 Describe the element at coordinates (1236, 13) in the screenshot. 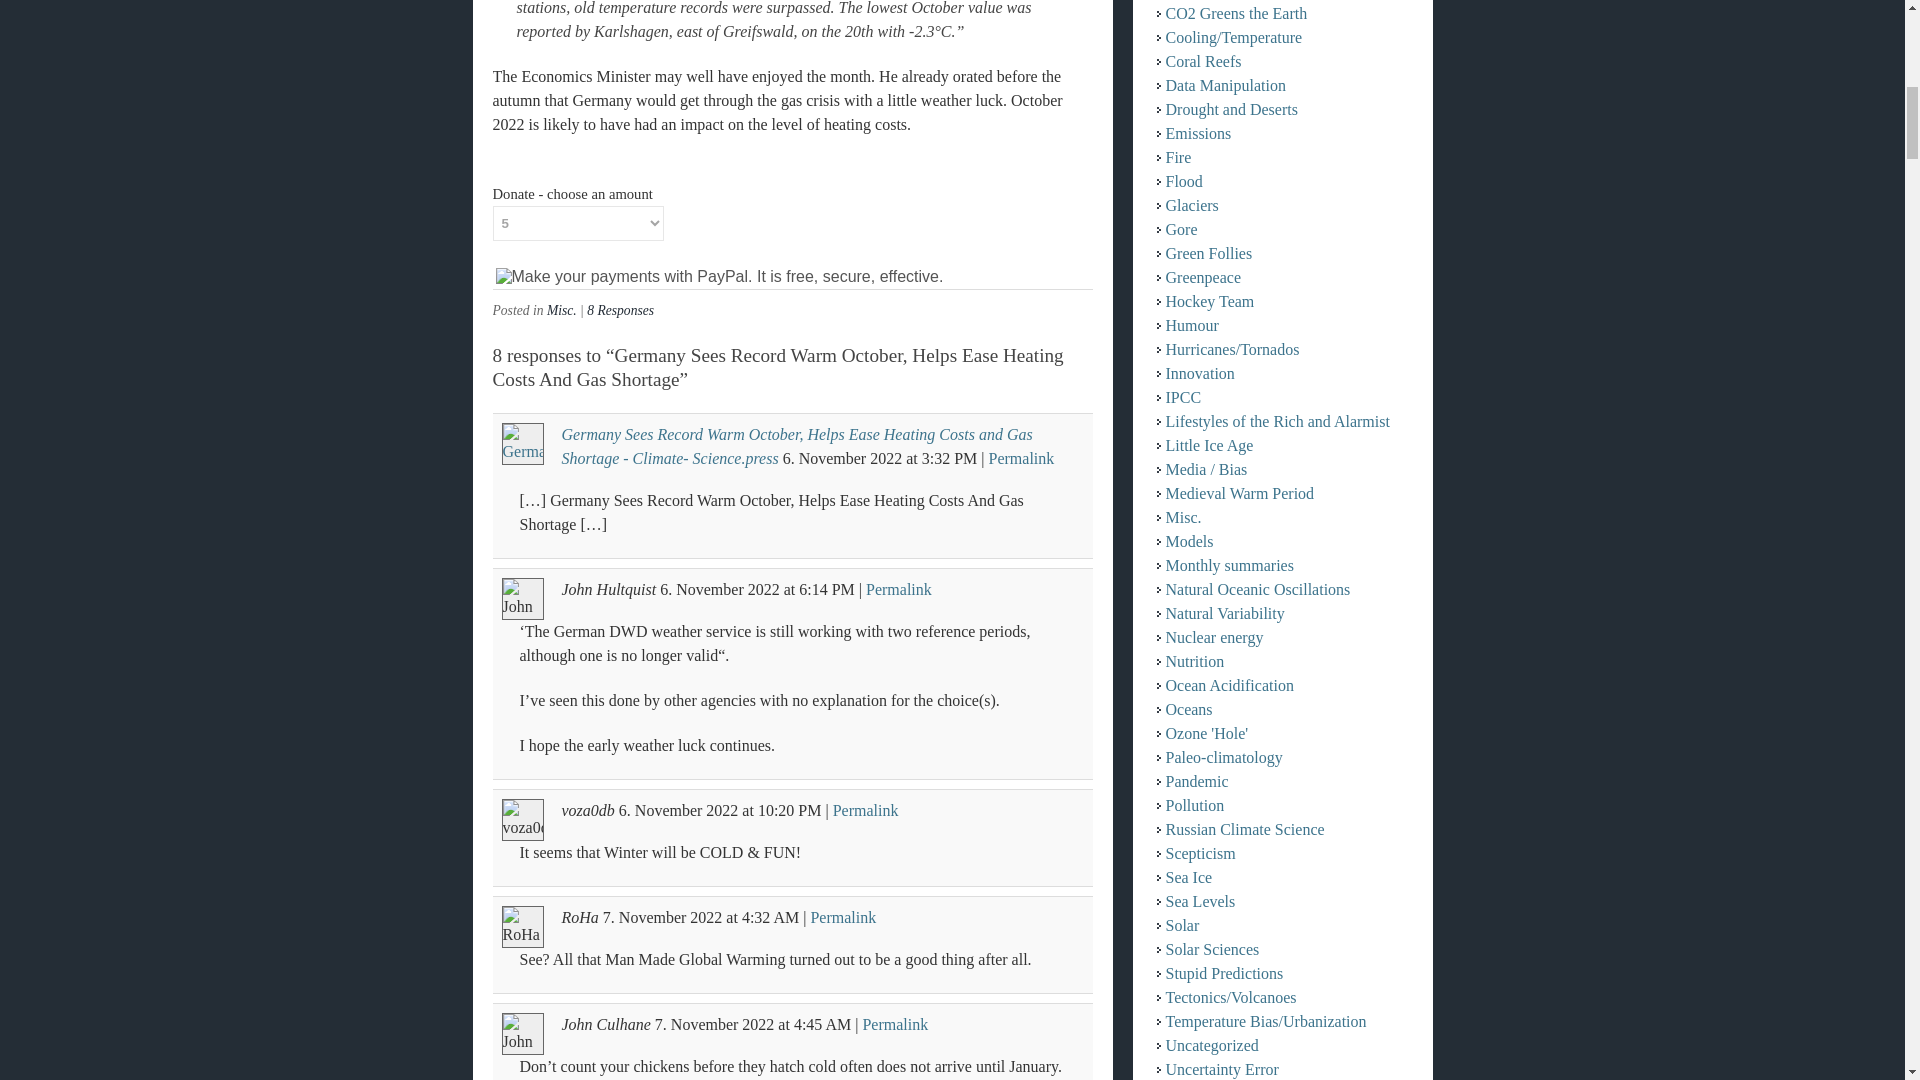

I see `CO2 Greens the Earth` at that location.